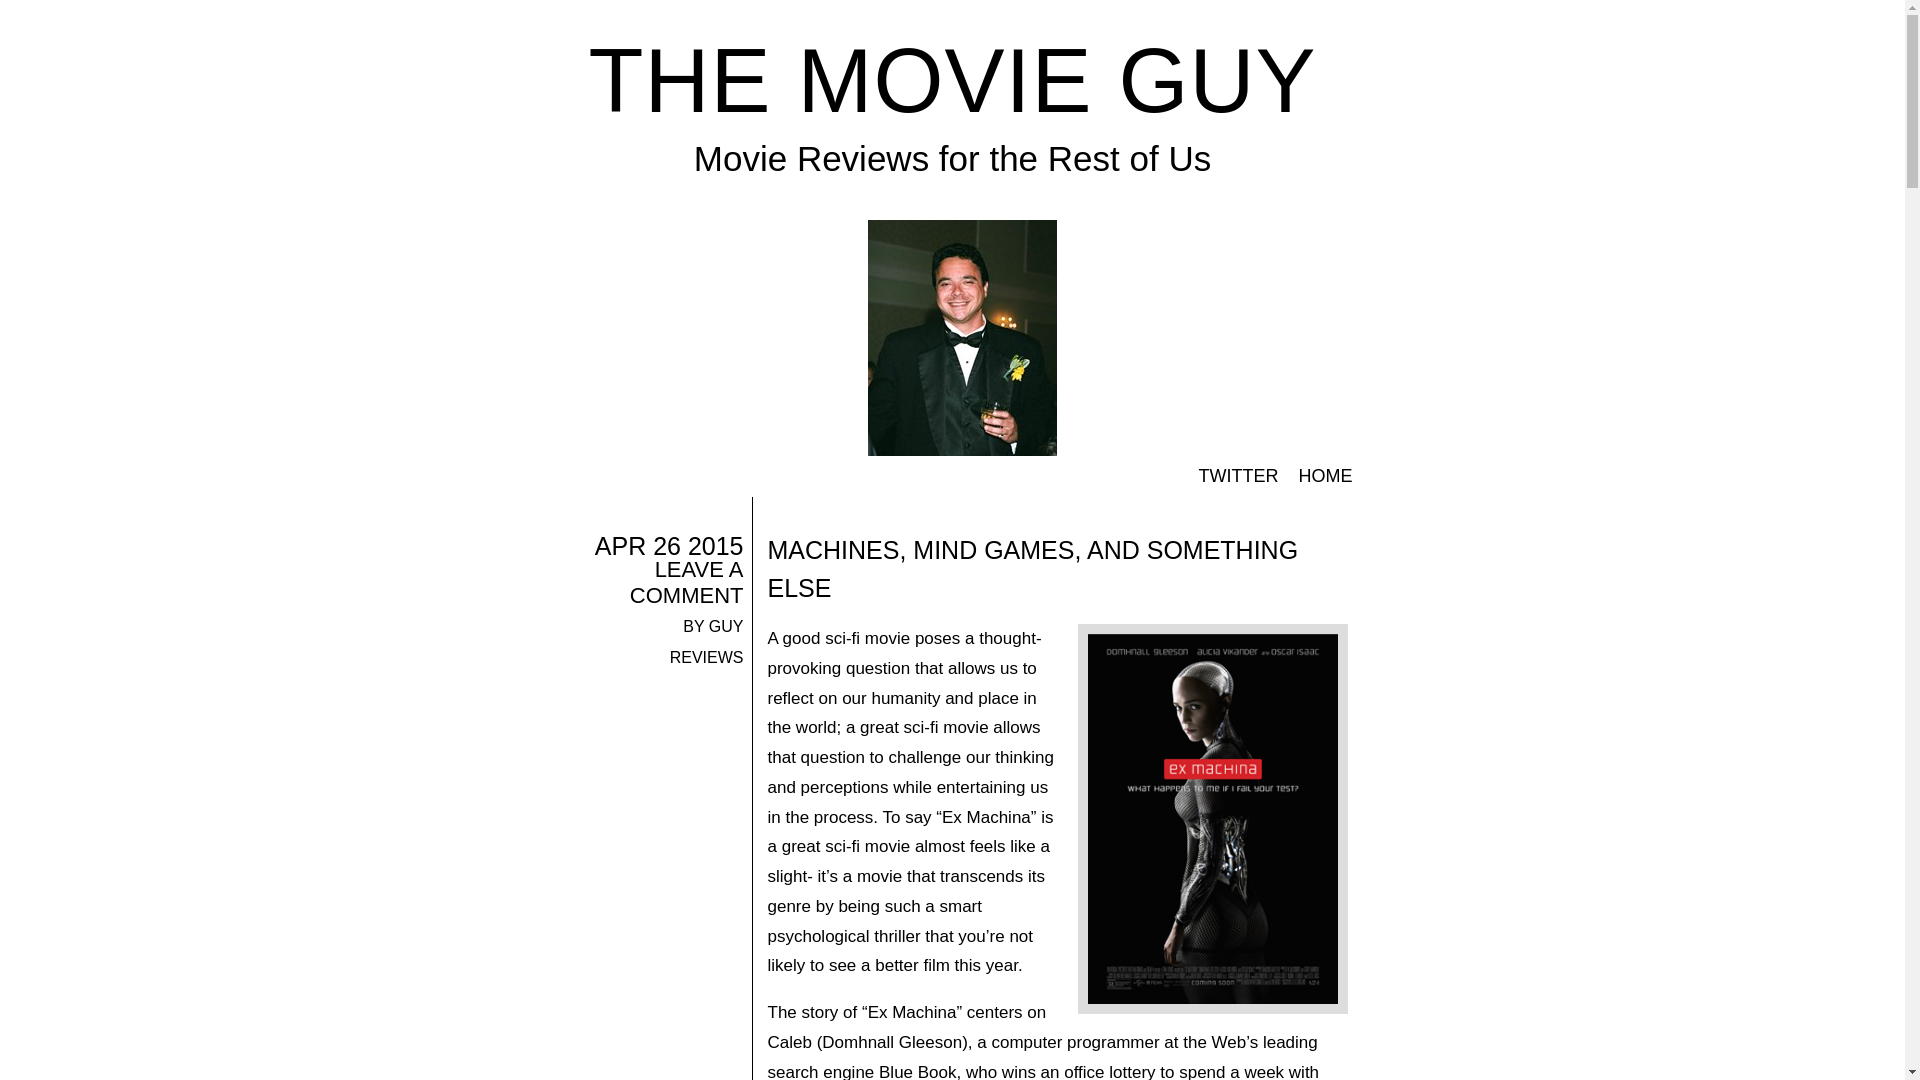  What do you see at coordinates (1238, 476) in the screenshot?
I see `TWITTER` at bounding box center [1238, 476].